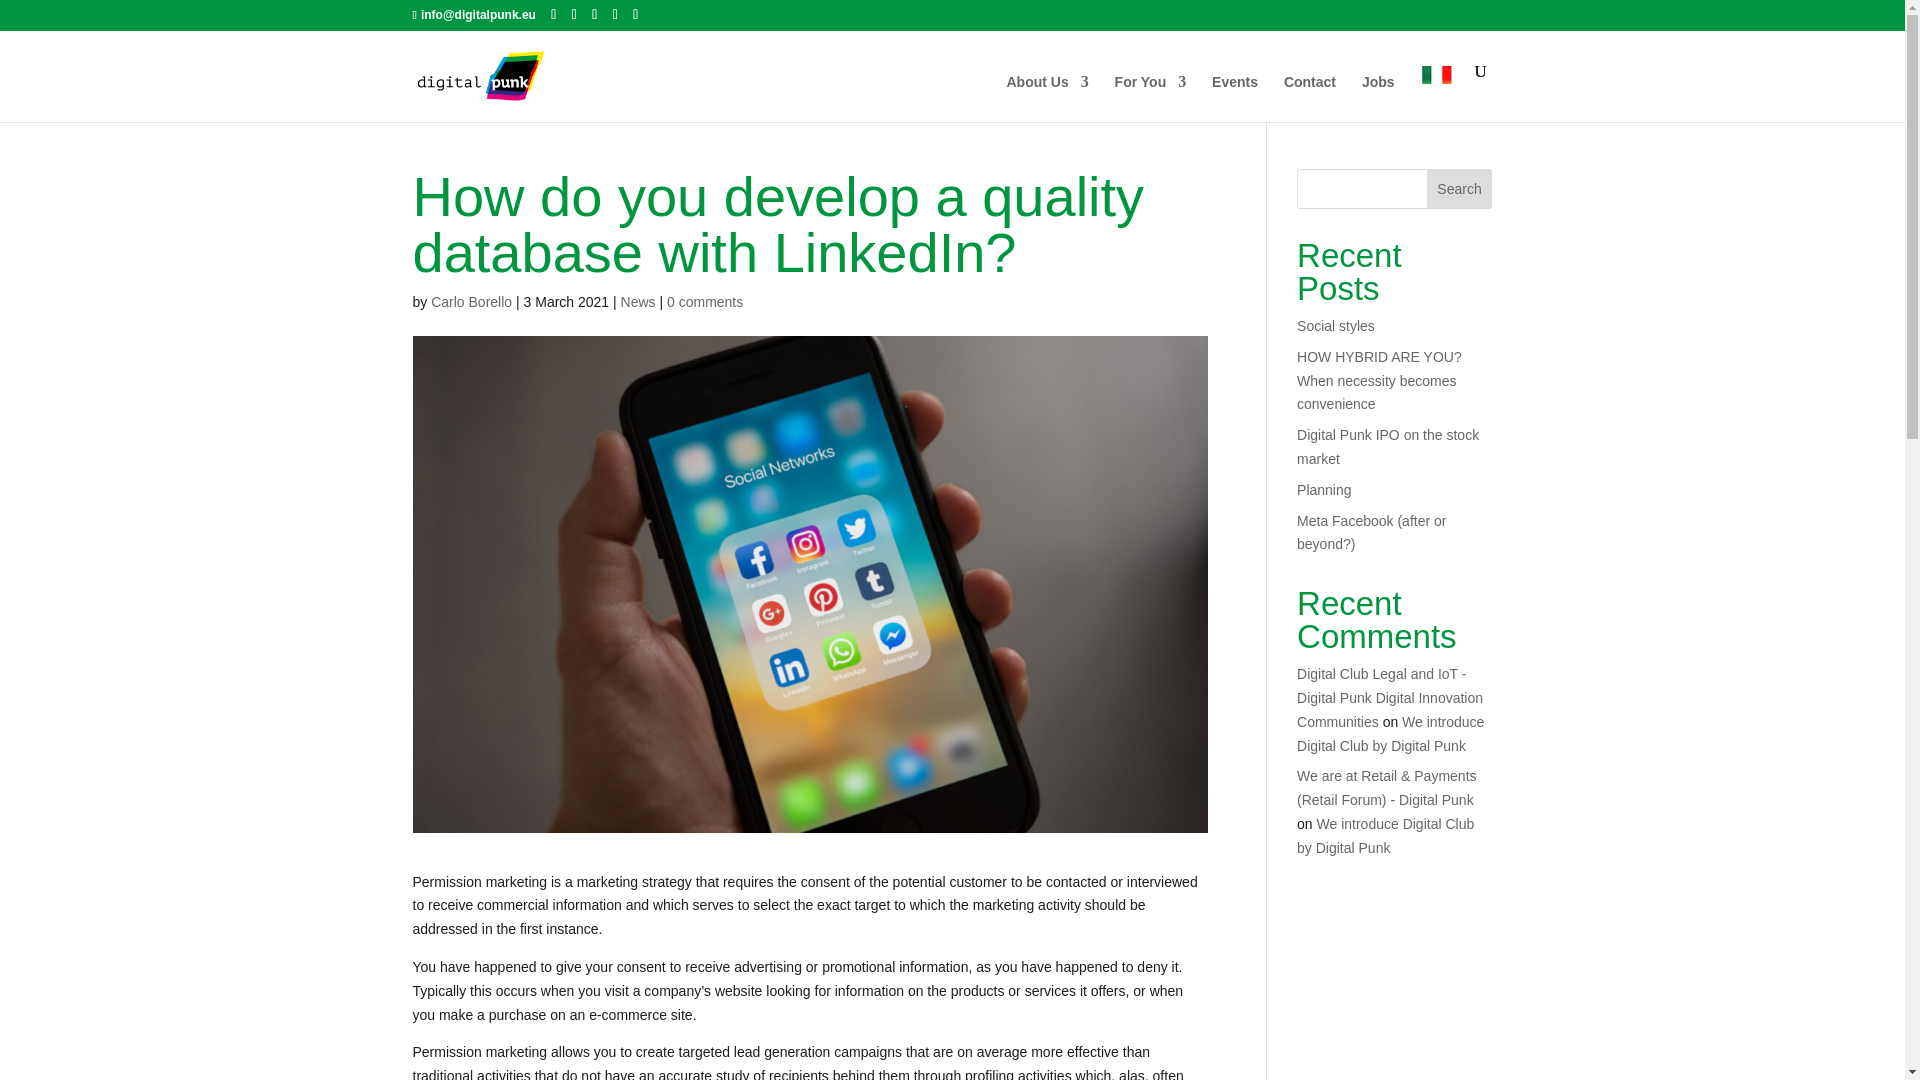  Describe the element at coordinates (1310, 98) in the screenshot. I see `Contact` at that location.